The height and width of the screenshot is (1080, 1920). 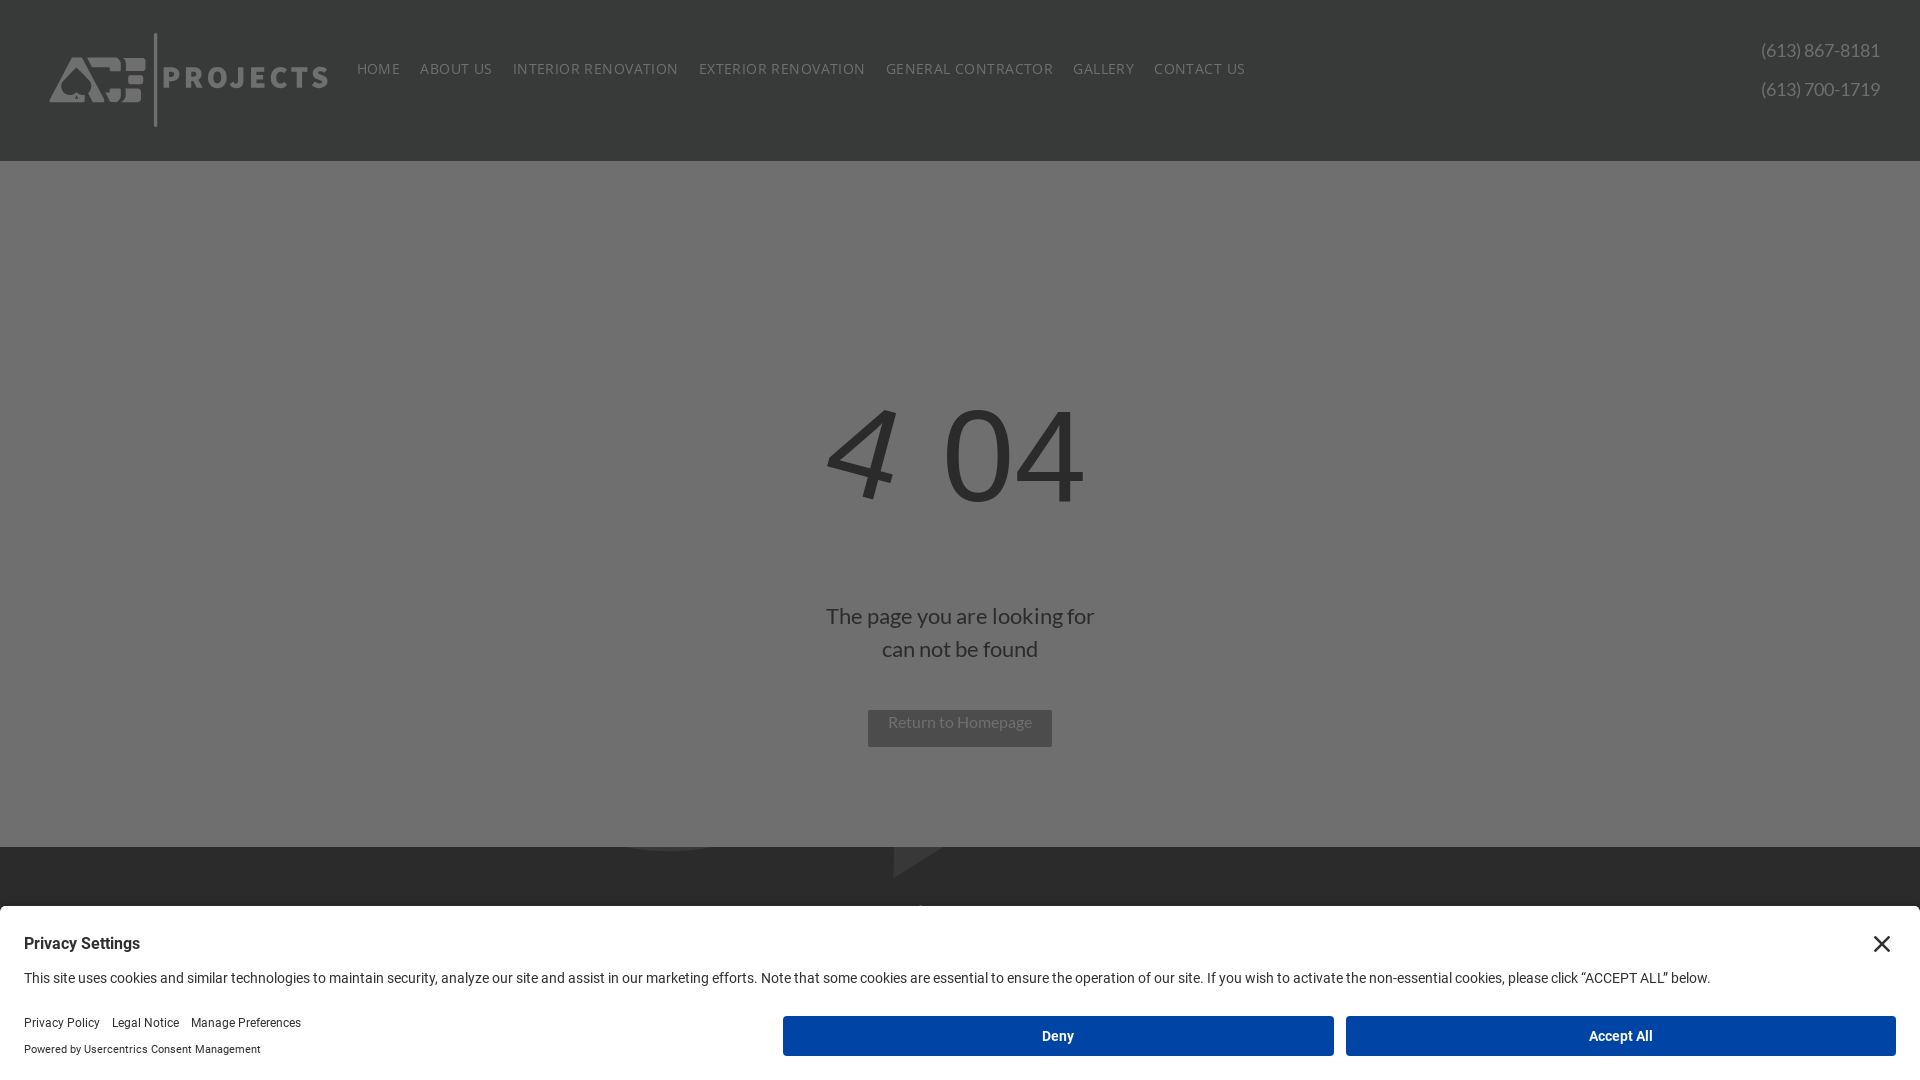 I want to click on Return to Homepage, so click(x=960, y=728).